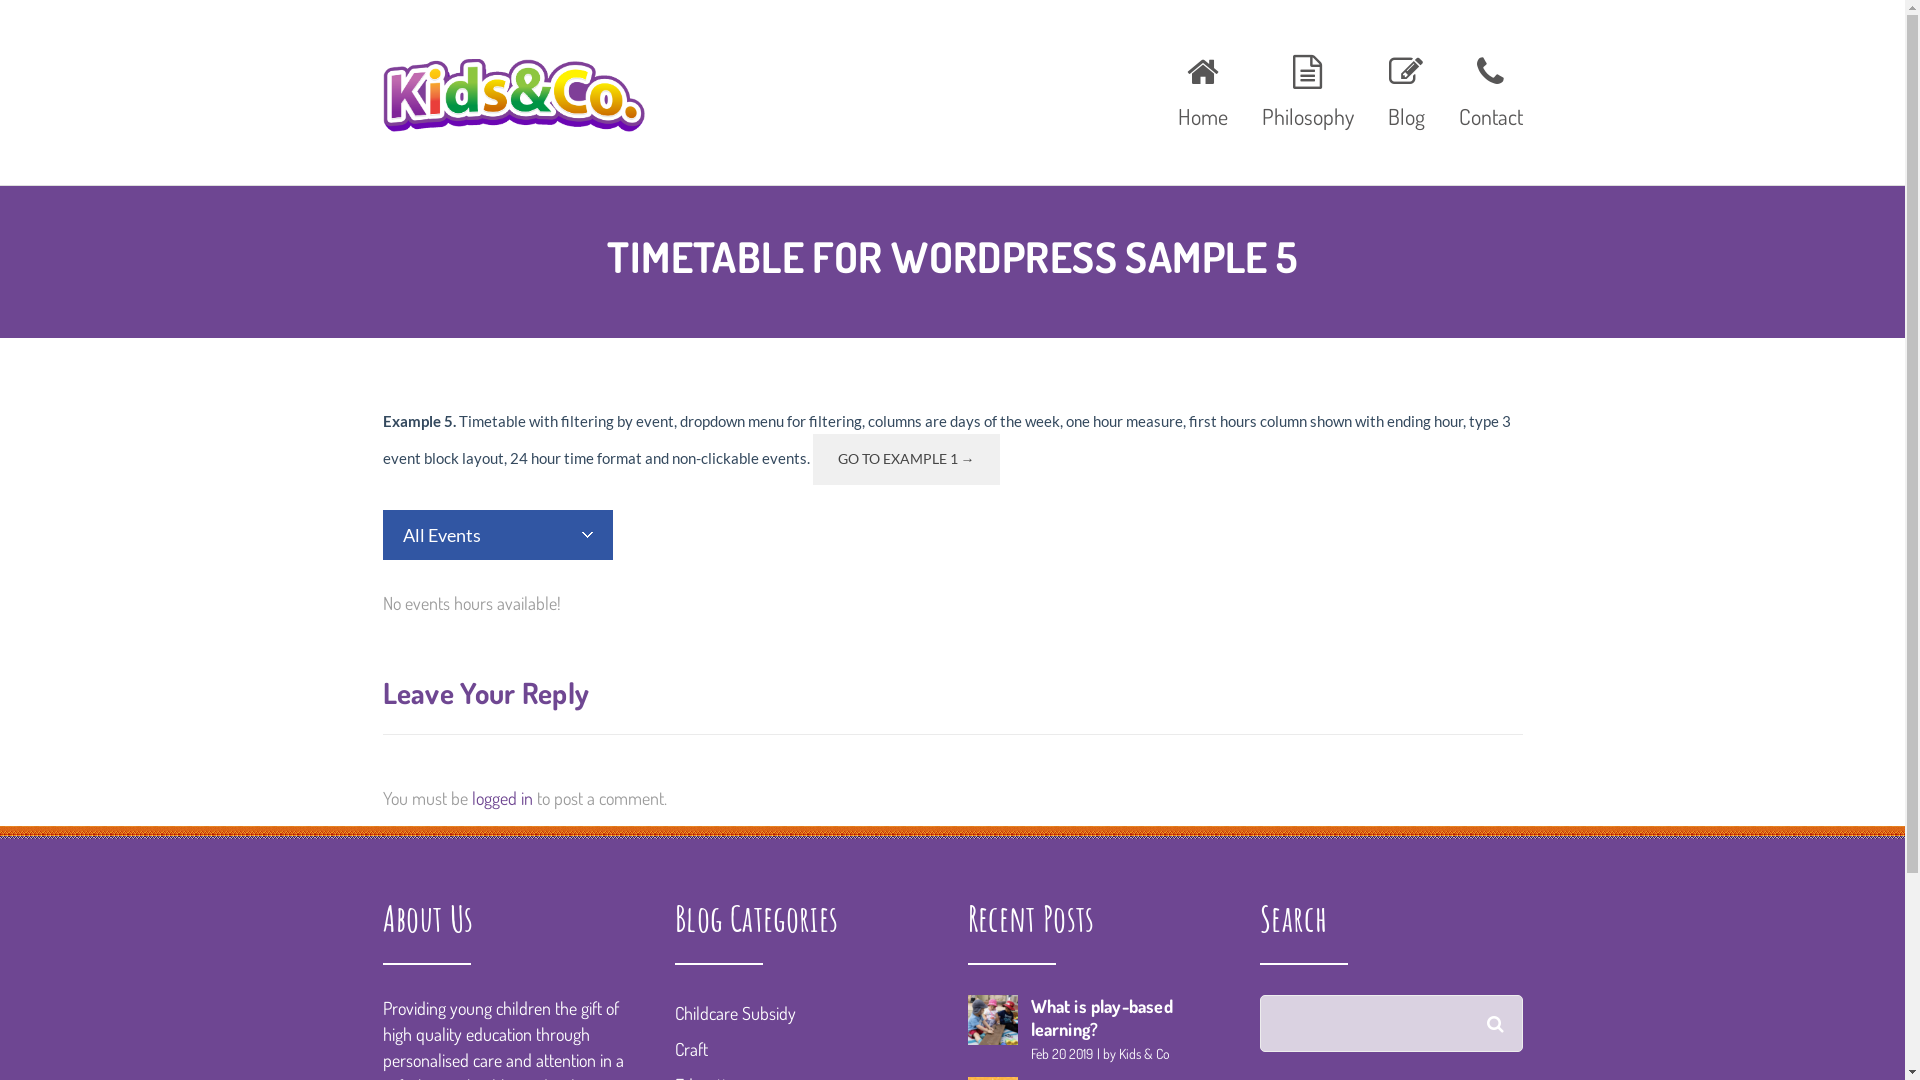  What do you see at coordinates (1484, 88) in the screenshot?
I see `Contact` at bounding box center [1484, 88].